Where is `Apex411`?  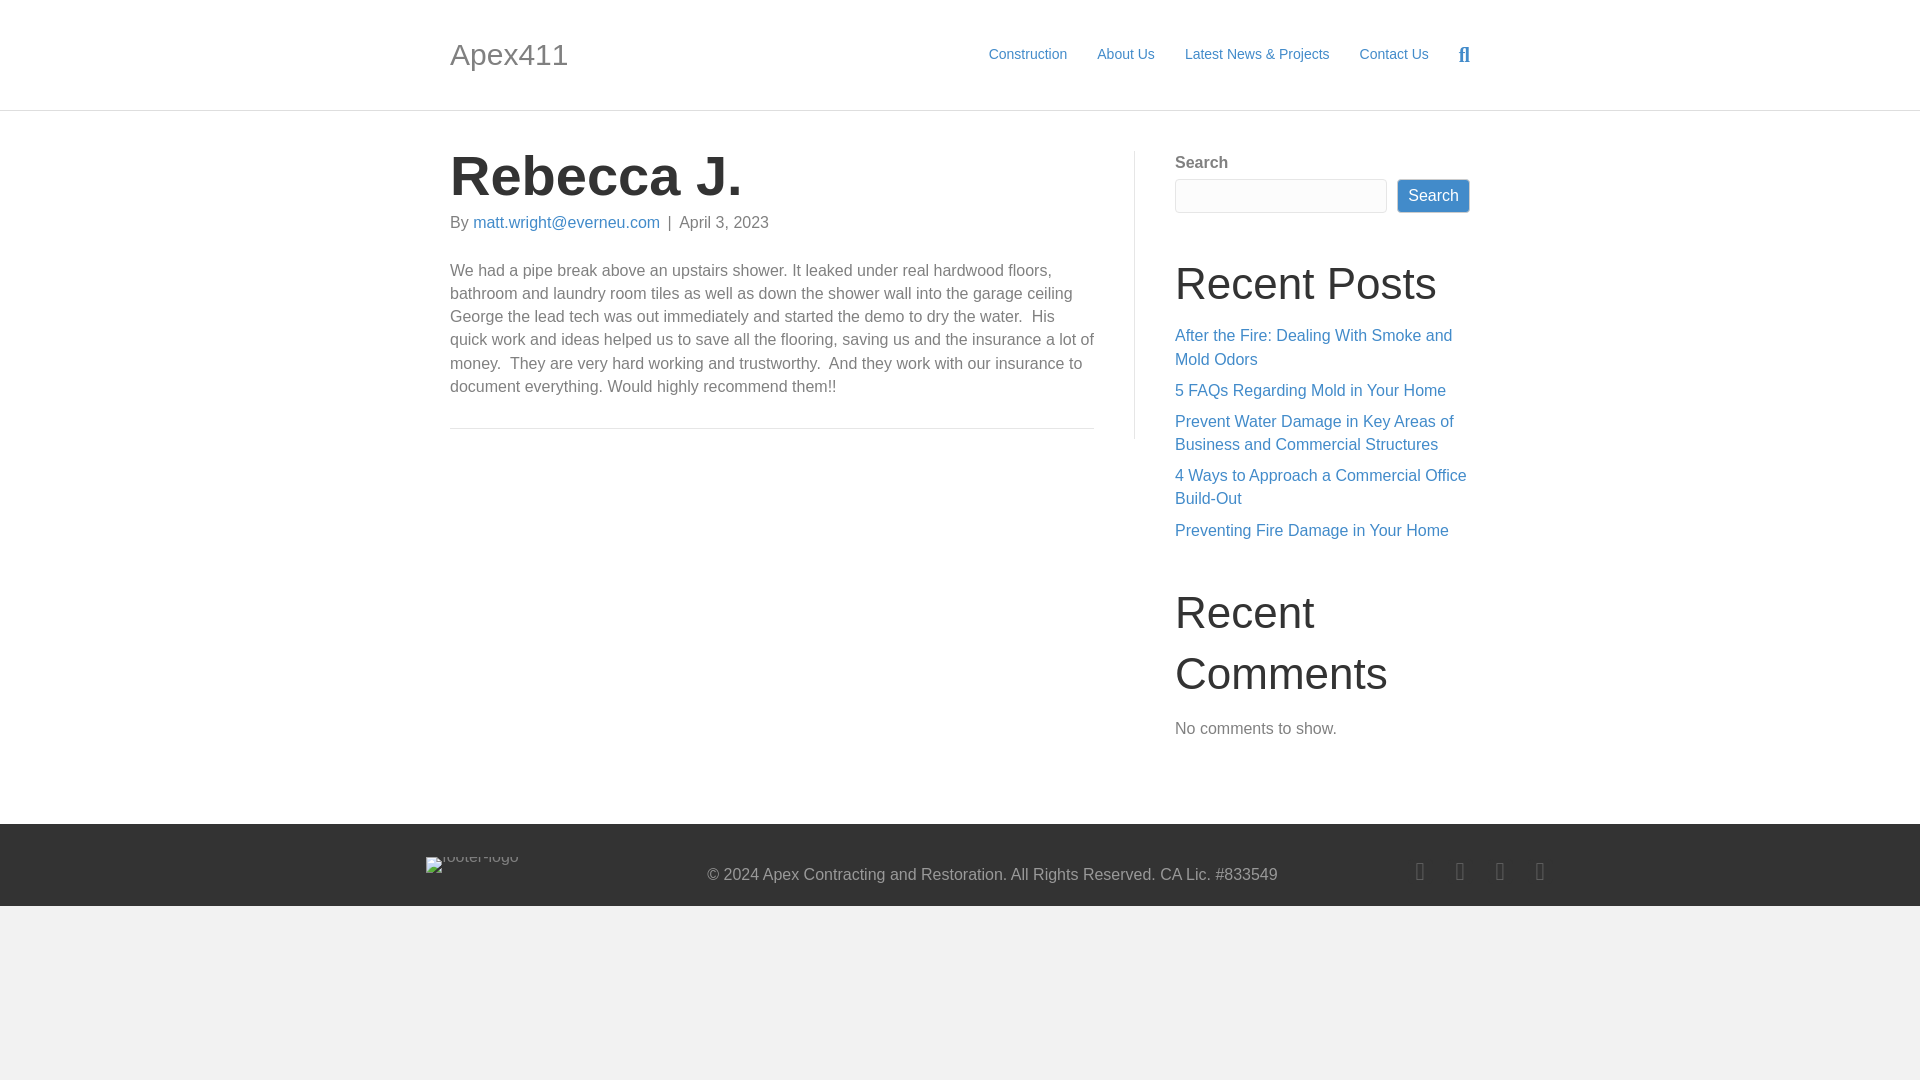
Apex411 is located at coordinates (612, 54).